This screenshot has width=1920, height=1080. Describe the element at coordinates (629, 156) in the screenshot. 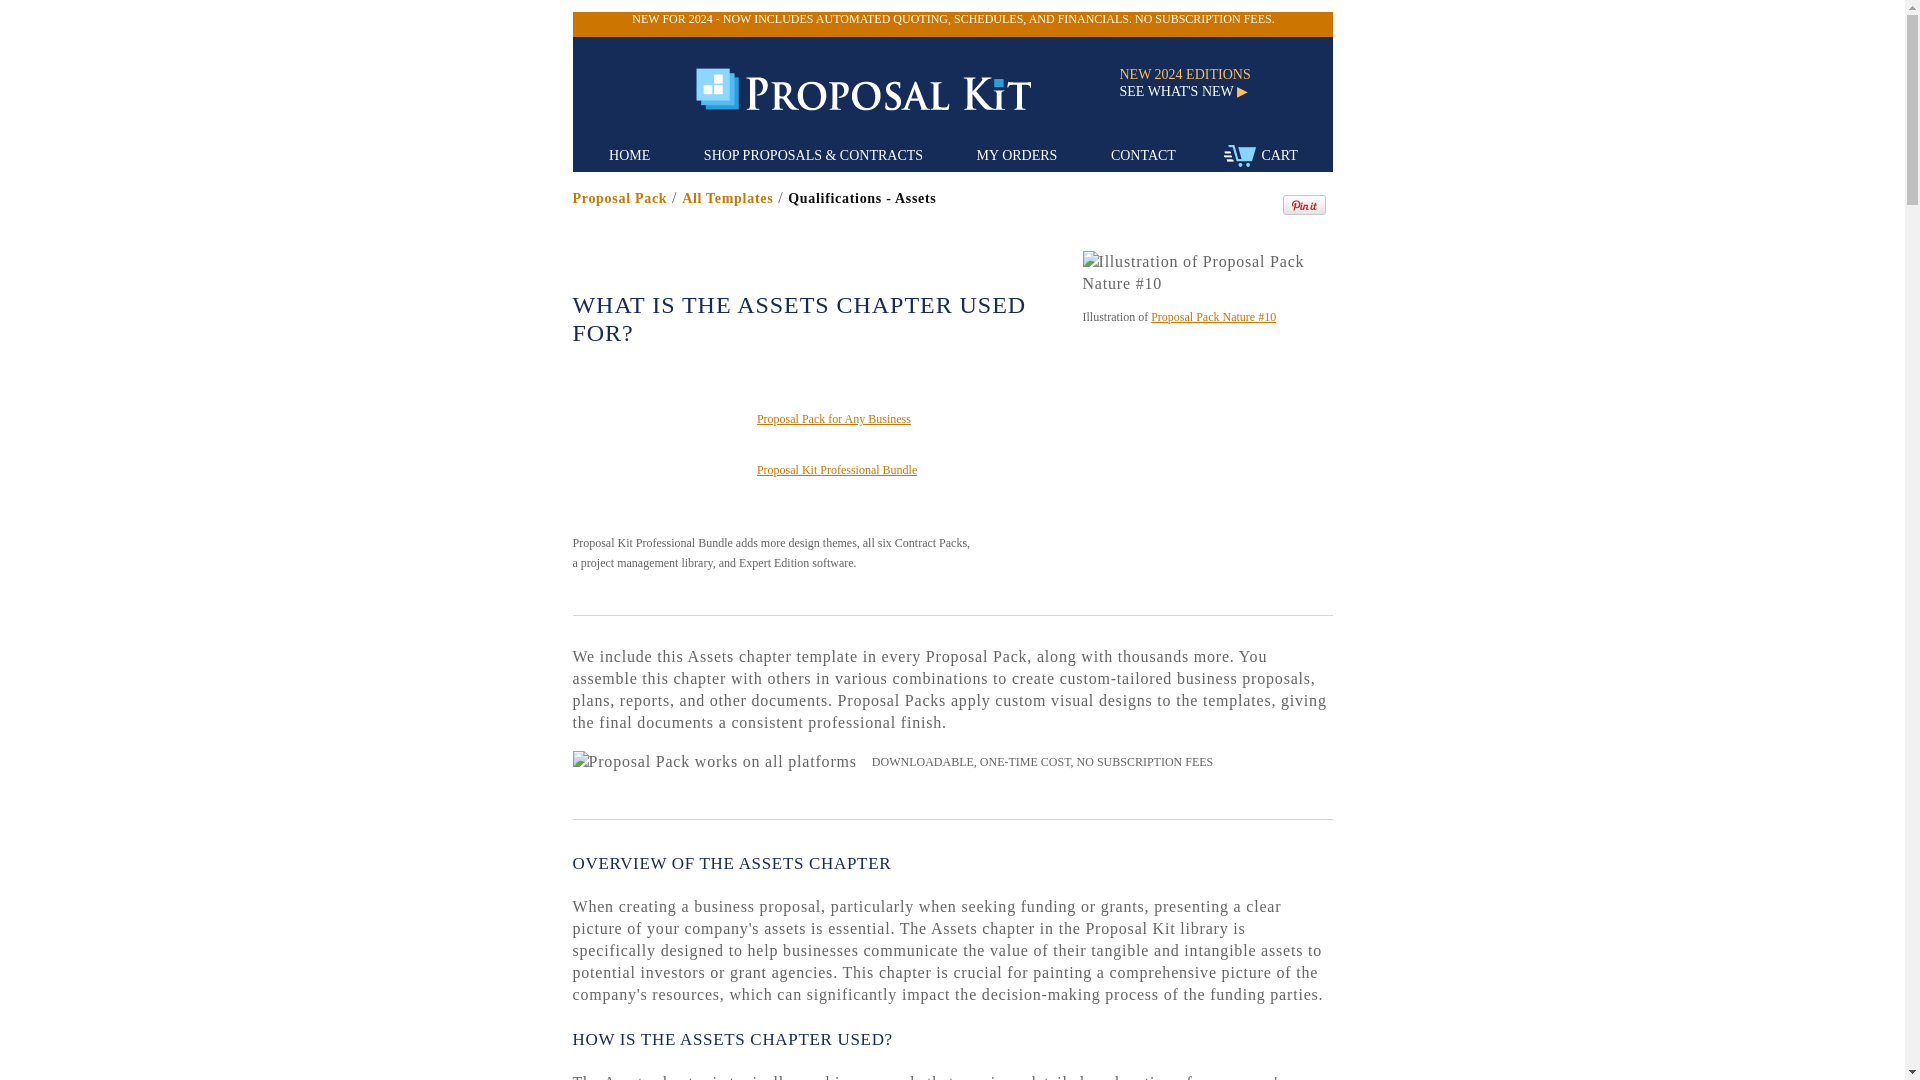

I see `Proposal Kit Home` at that location.